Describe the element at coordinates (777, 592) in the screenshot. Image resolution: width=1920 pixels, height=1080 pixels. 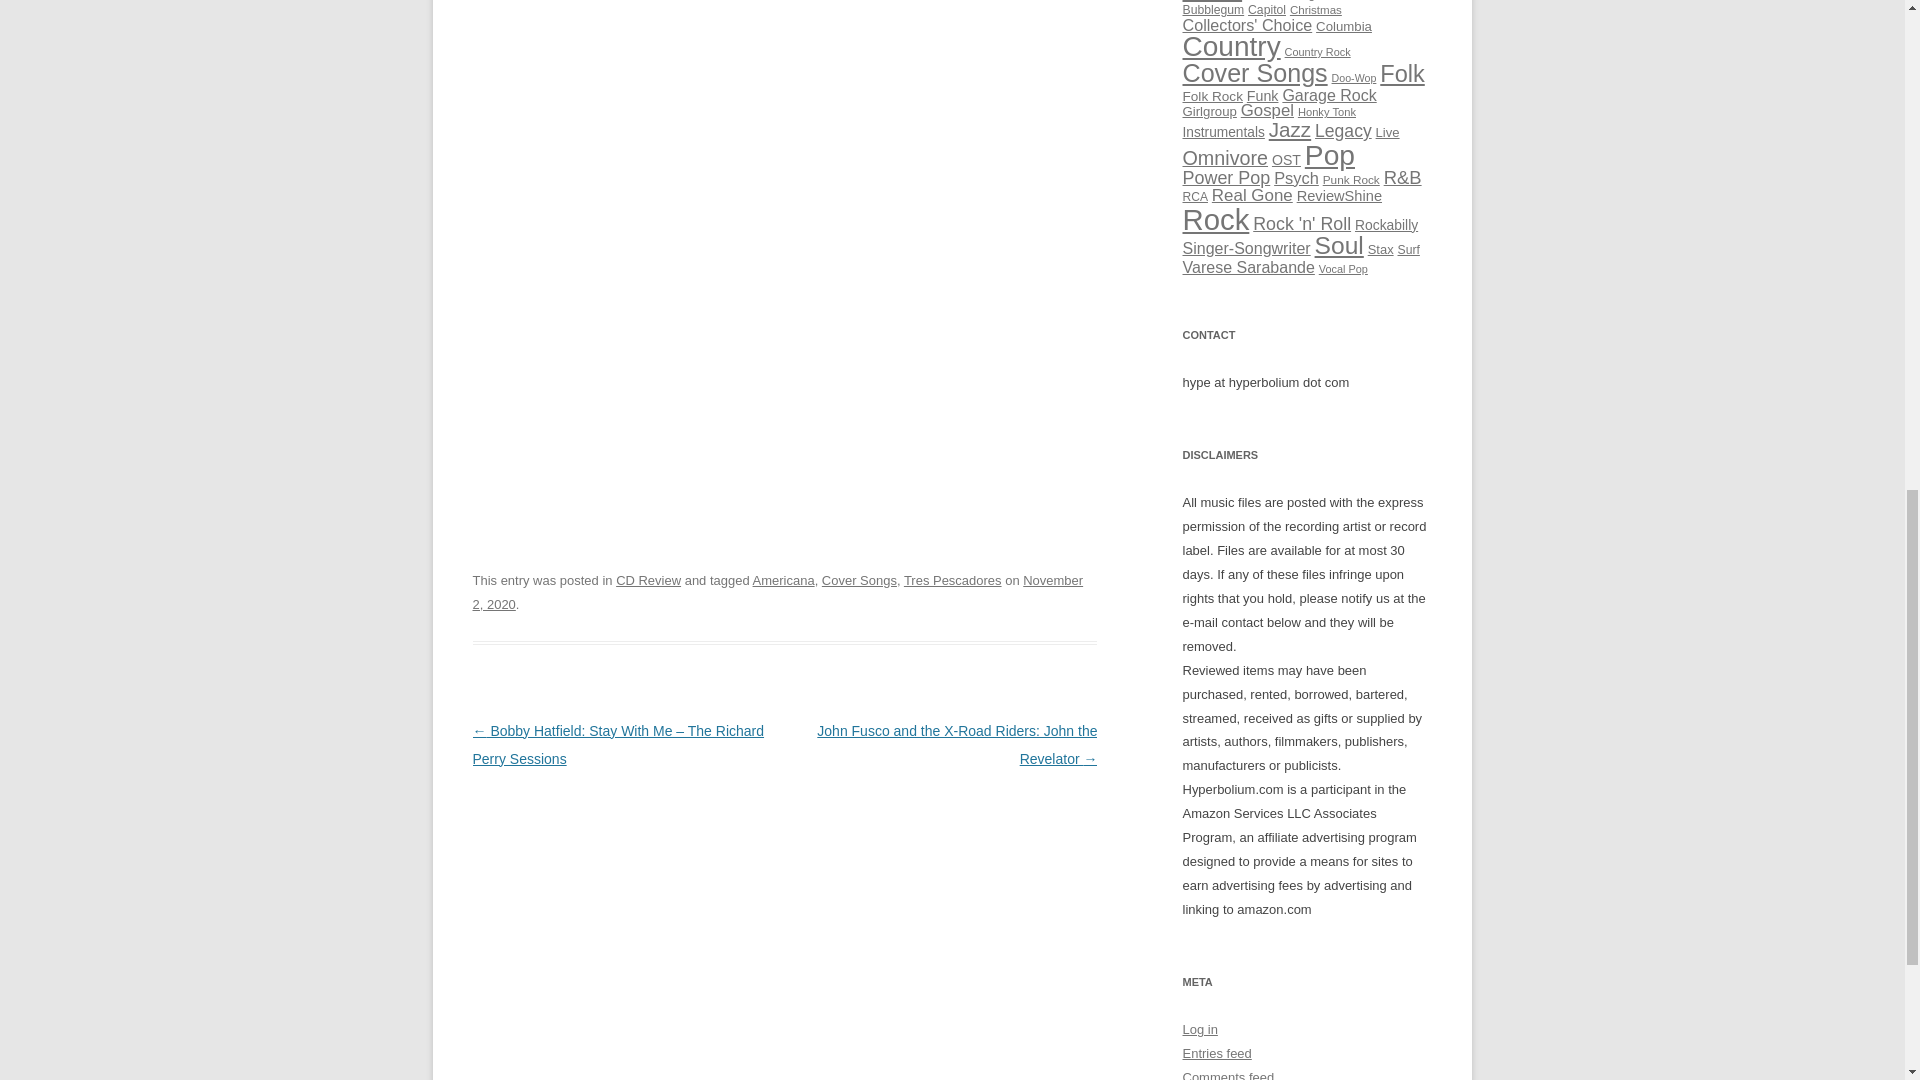
I see `5:10 pm` at that location.